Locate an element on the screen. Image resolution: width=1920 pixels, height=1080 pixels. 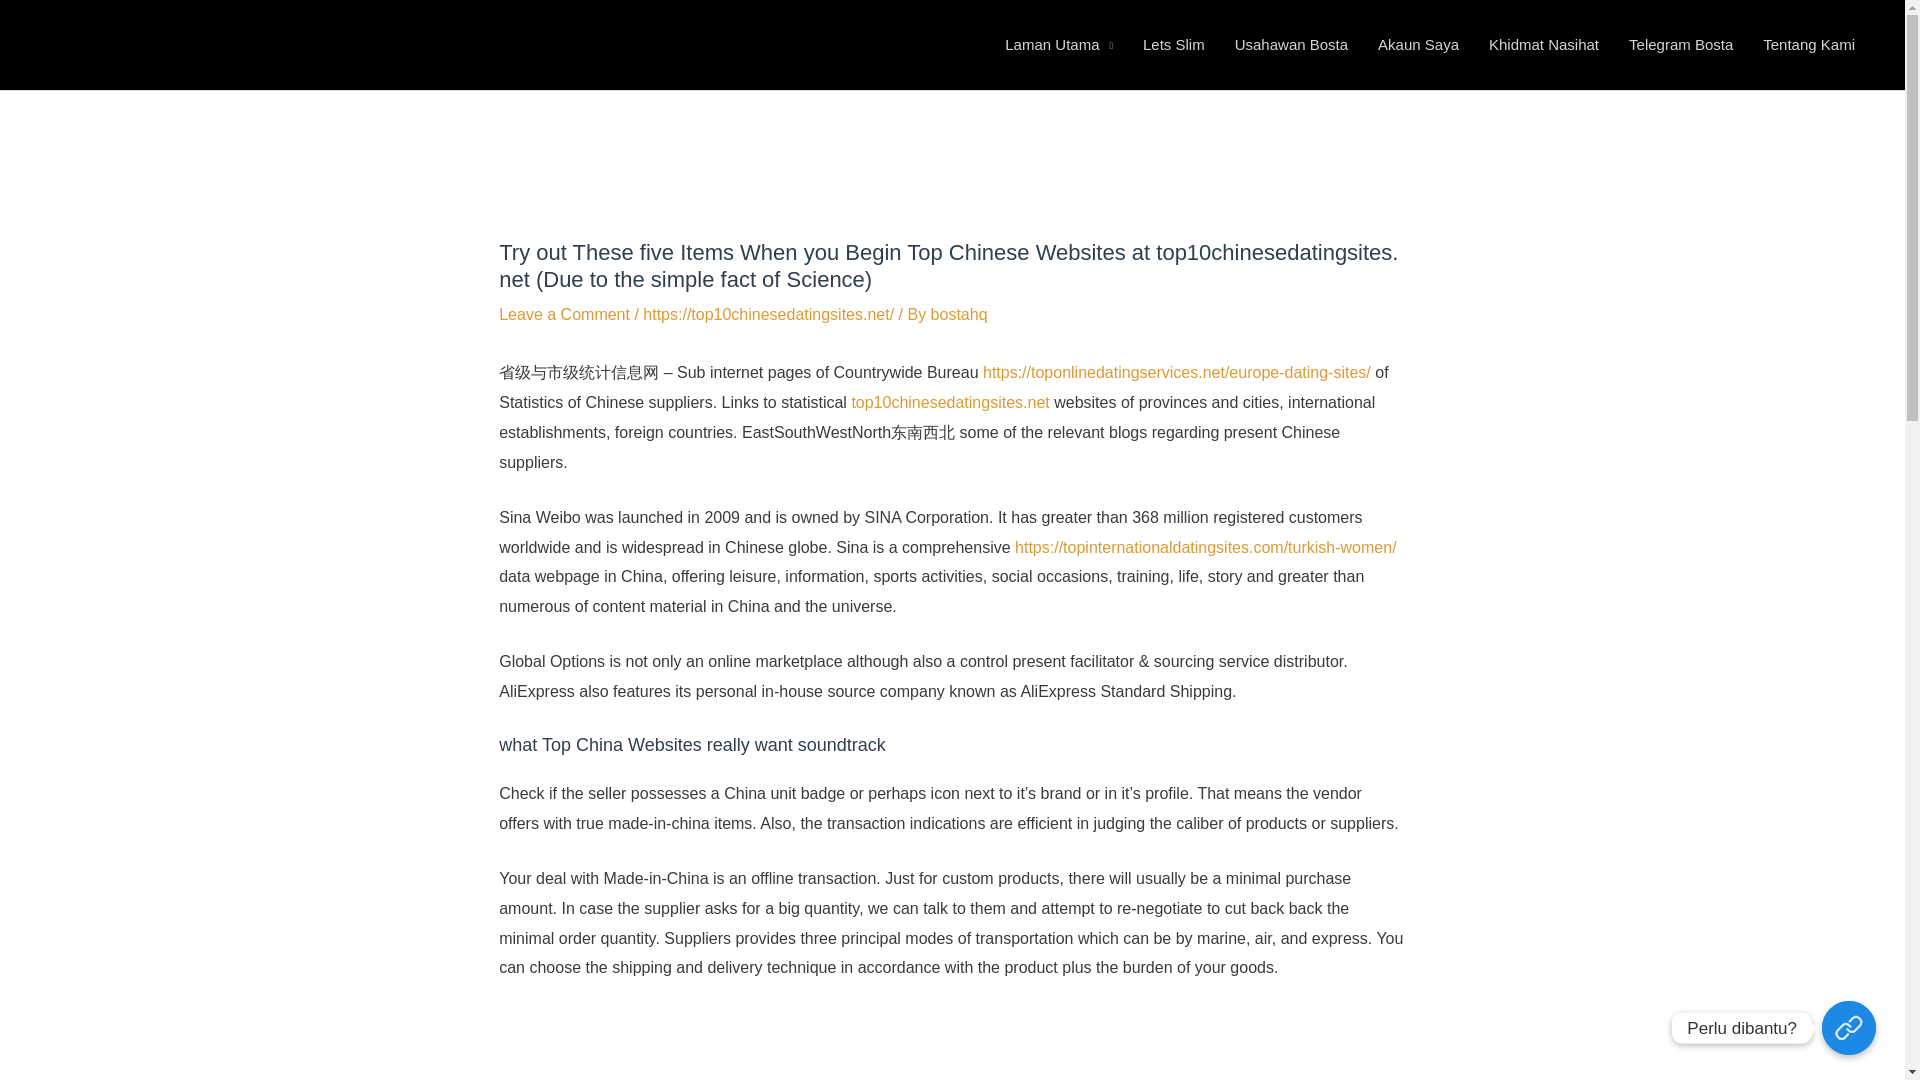
Tentang Kami is located at coordinates (1808, 44).